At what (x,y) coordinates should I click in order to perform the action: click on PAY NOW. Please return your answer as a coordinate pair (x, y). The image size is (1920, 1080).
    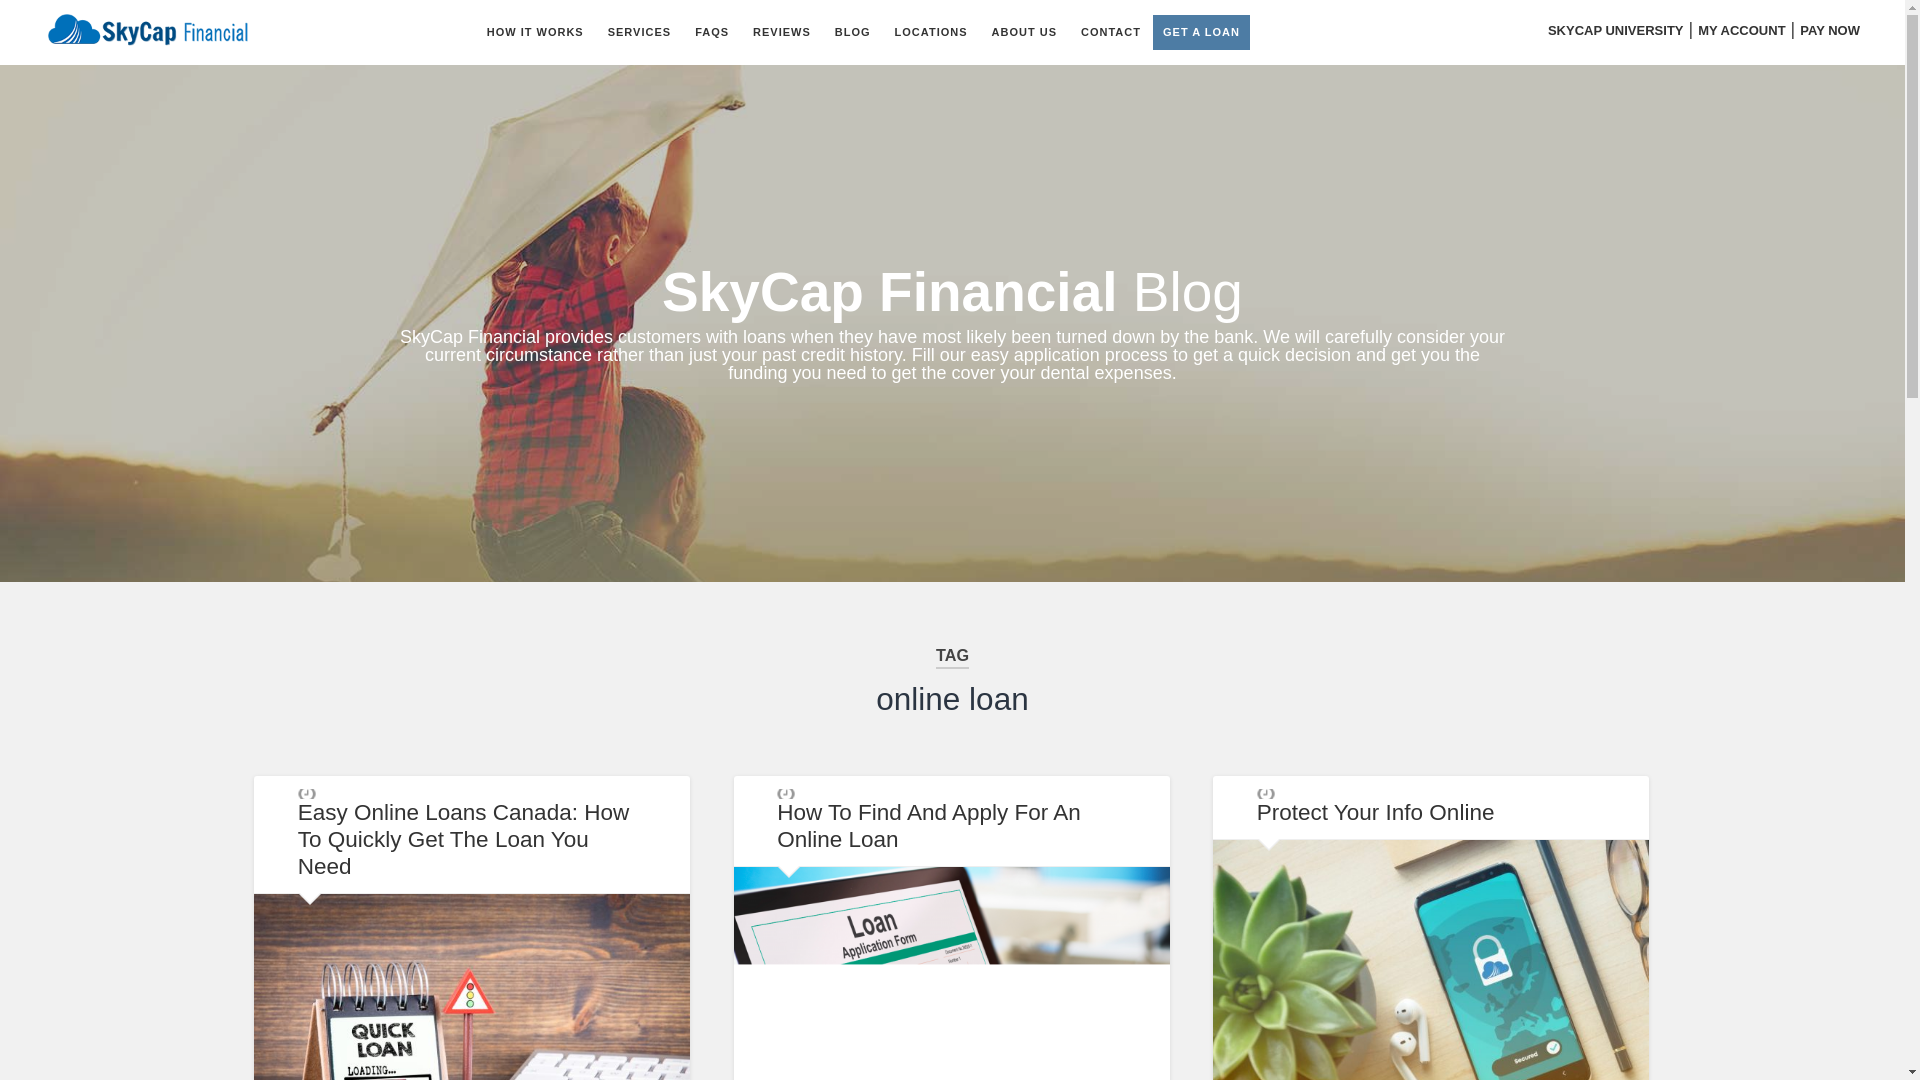
    Looking at the image, I should click on (1830, 30).